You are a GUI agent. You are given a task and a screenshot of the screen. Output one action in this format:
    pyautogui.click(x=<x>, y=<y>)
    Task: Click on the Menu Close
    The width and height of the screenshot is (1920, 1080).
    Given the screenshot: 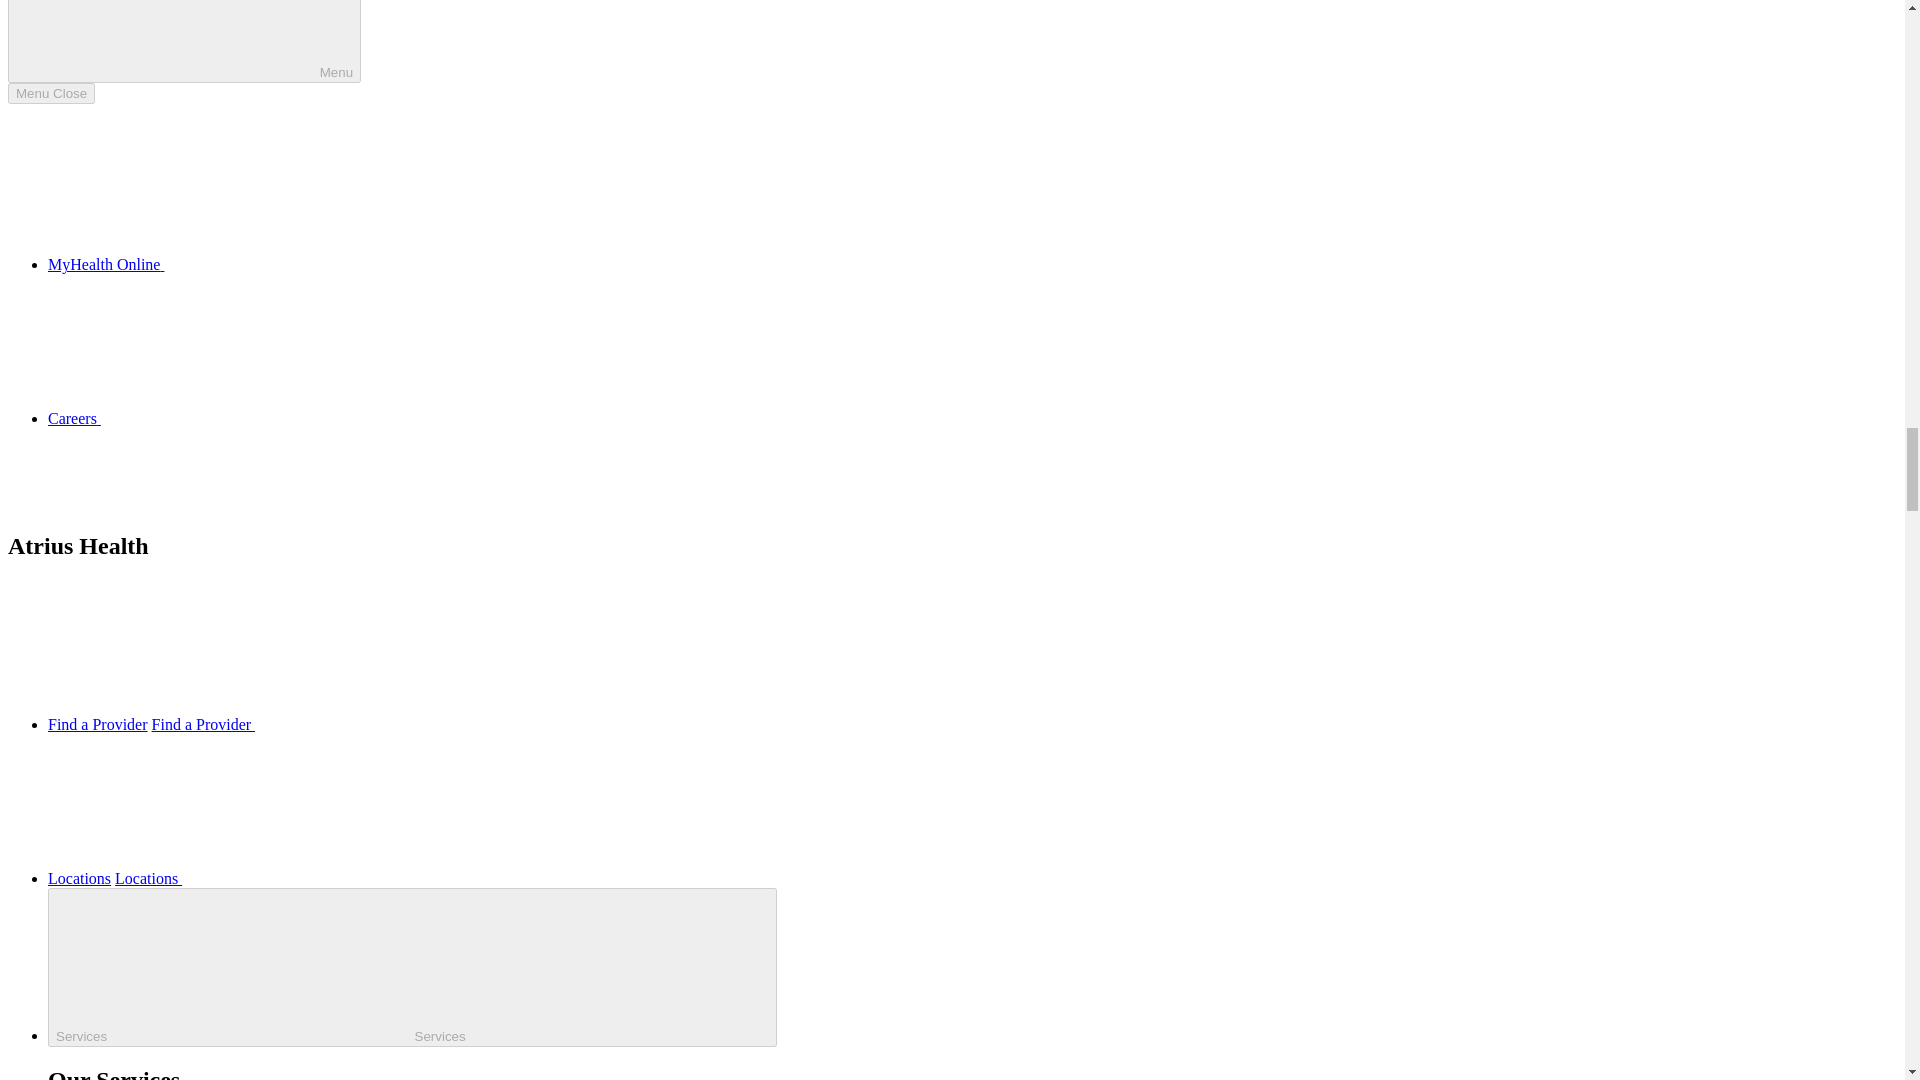 What is the action you would take?
    pyautogui.click(x=50, y=93)
    